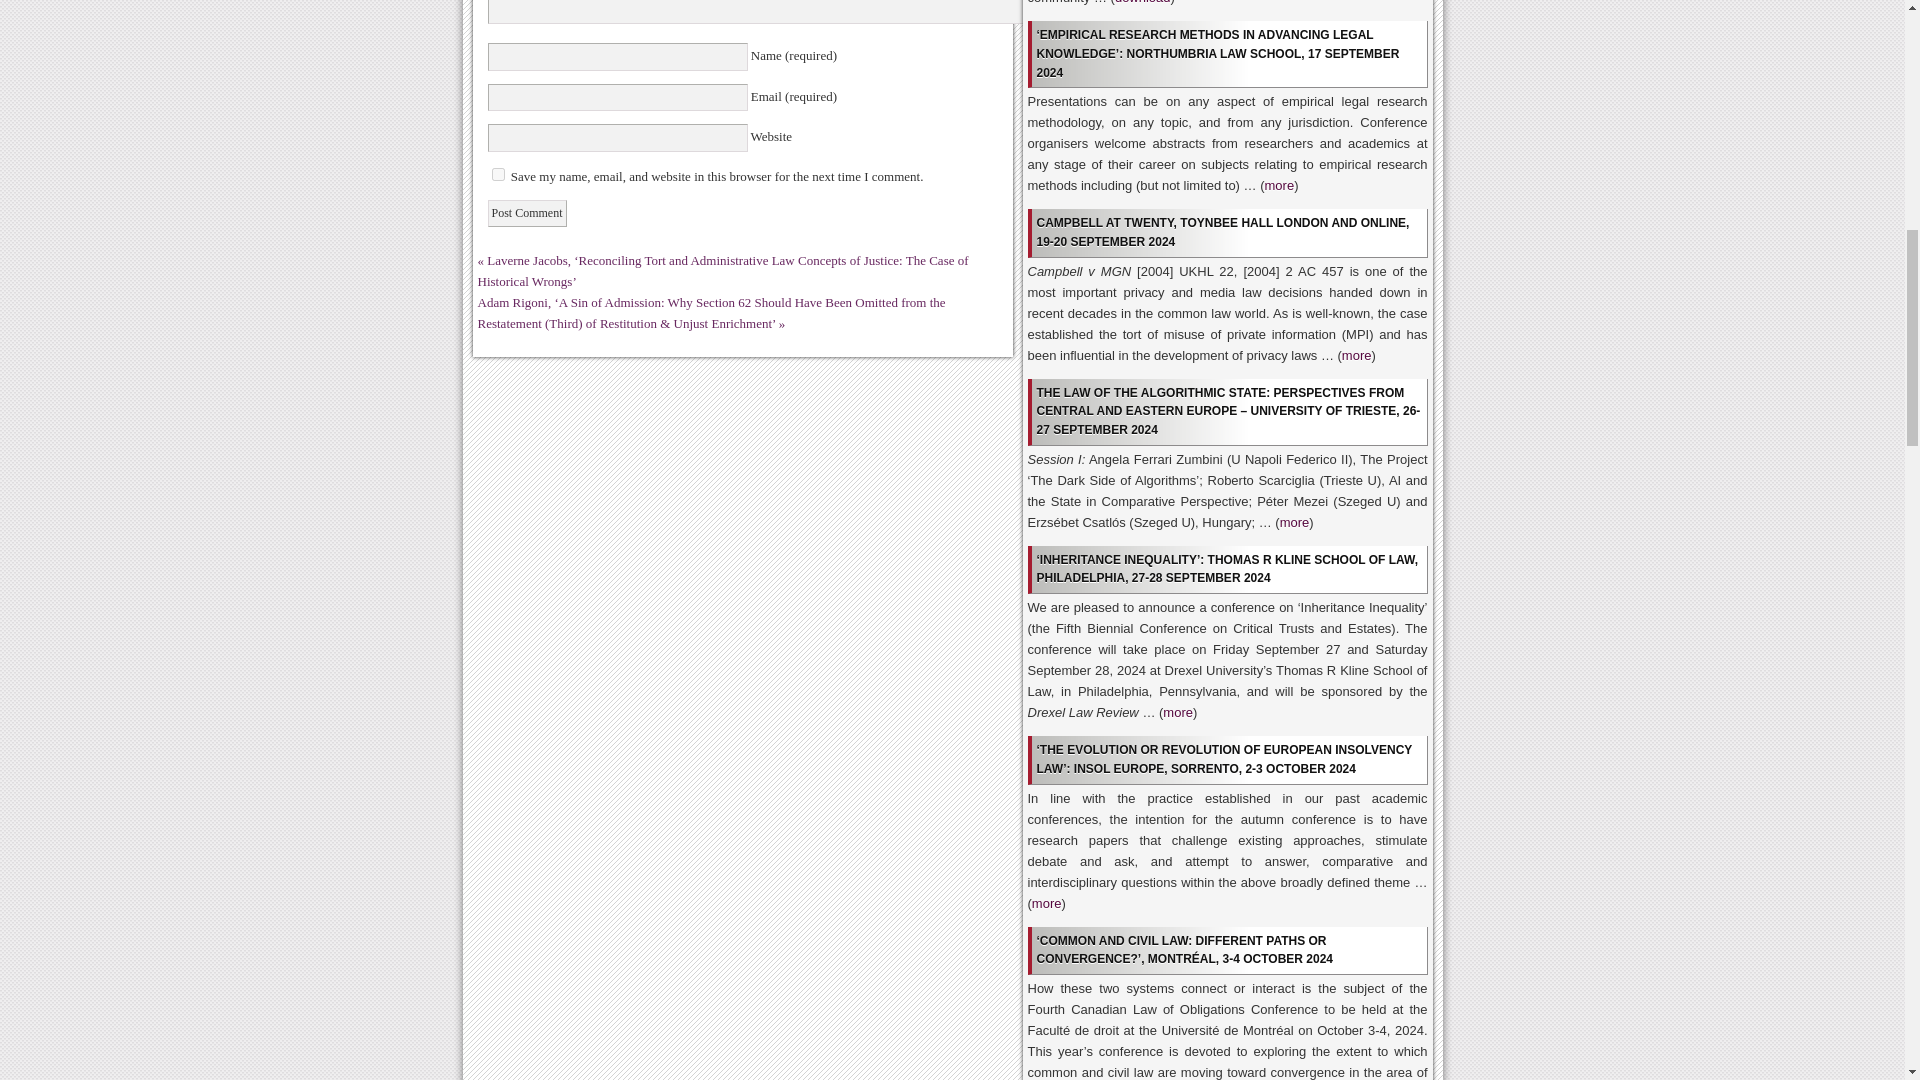 Image resolution: width=1920 pixels, height=1080 pixels. Describe the element at coordinates (498, 174) in the screenshot. I see `yes` at that location.